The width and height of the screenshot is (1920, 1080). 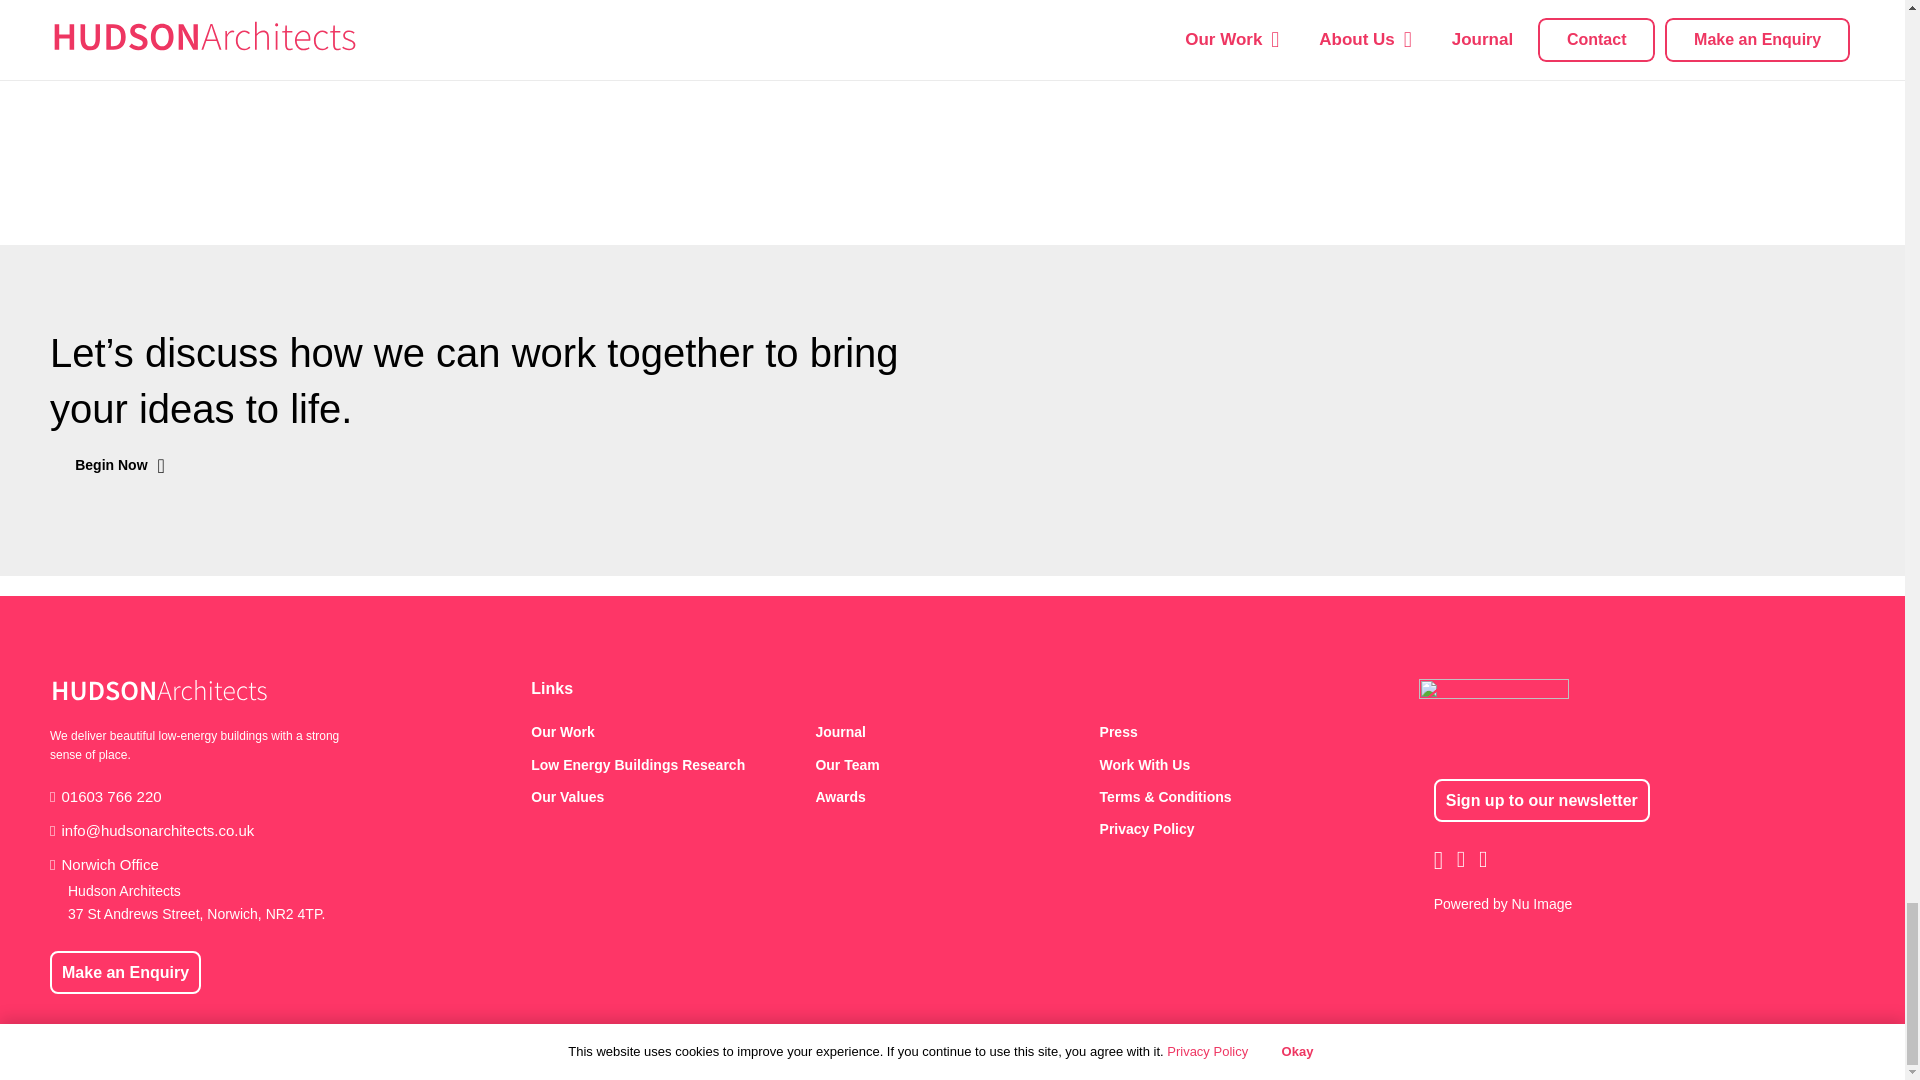 I want to click on Our Team, so click(x=951, y=764).